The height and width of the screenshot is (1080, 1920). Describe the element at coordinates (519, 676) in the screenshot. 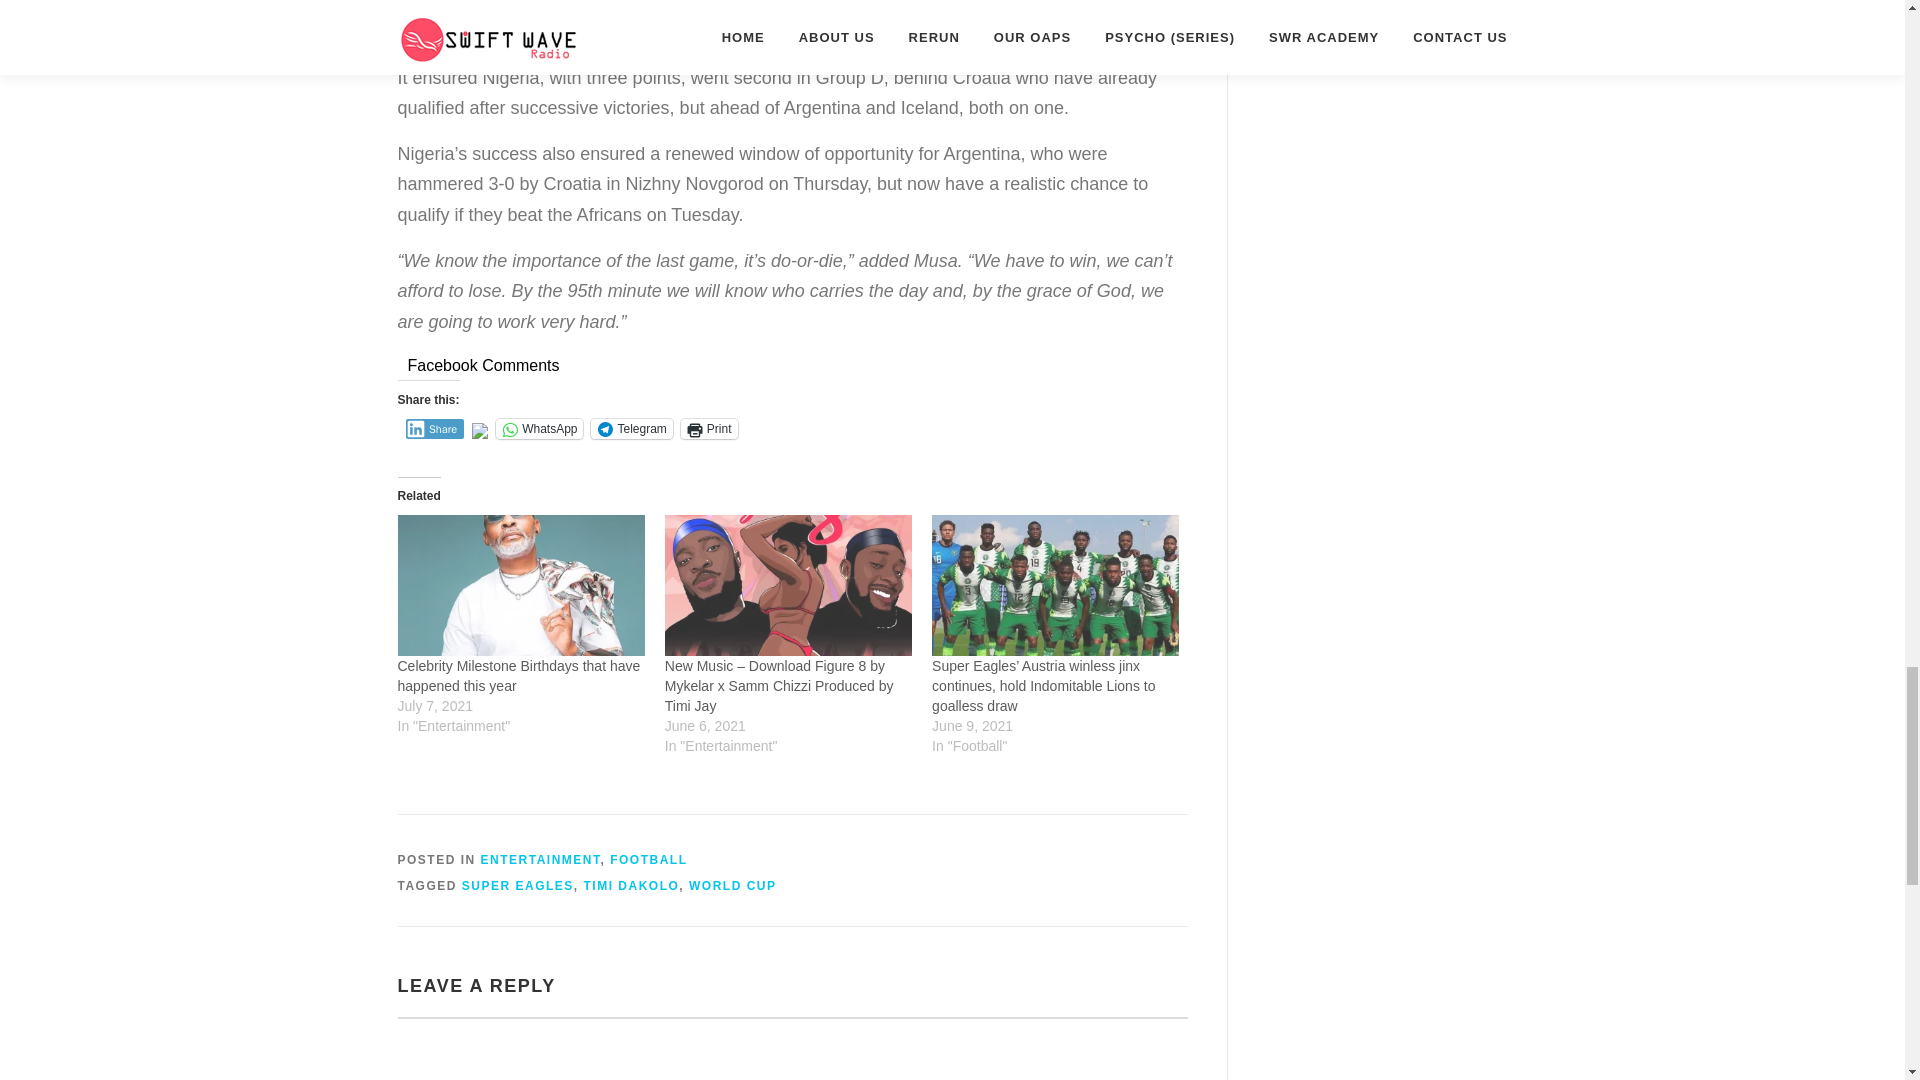

I see `Celebrity Milestone Birthdays that have happened this year` at that location.